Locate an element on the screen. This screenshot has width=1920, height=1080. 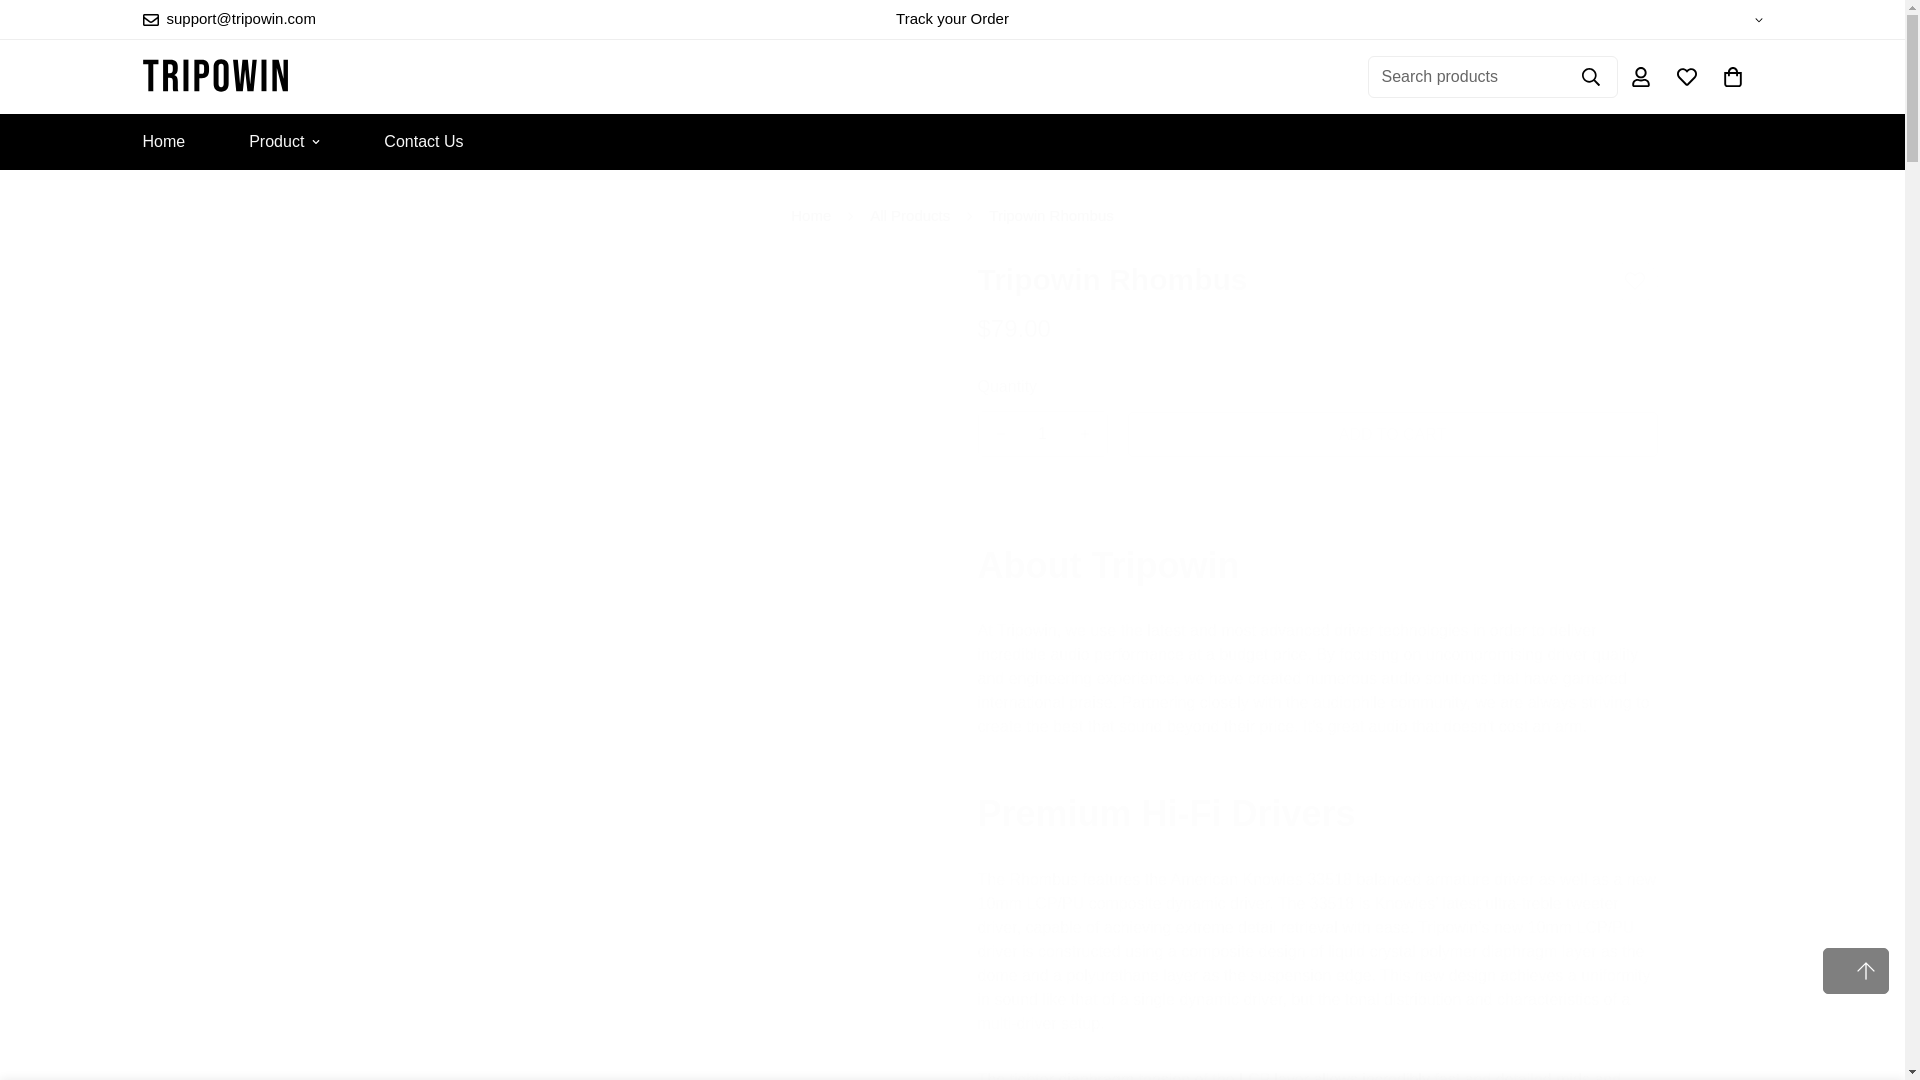
1 is located at coordinates (1041, 433).